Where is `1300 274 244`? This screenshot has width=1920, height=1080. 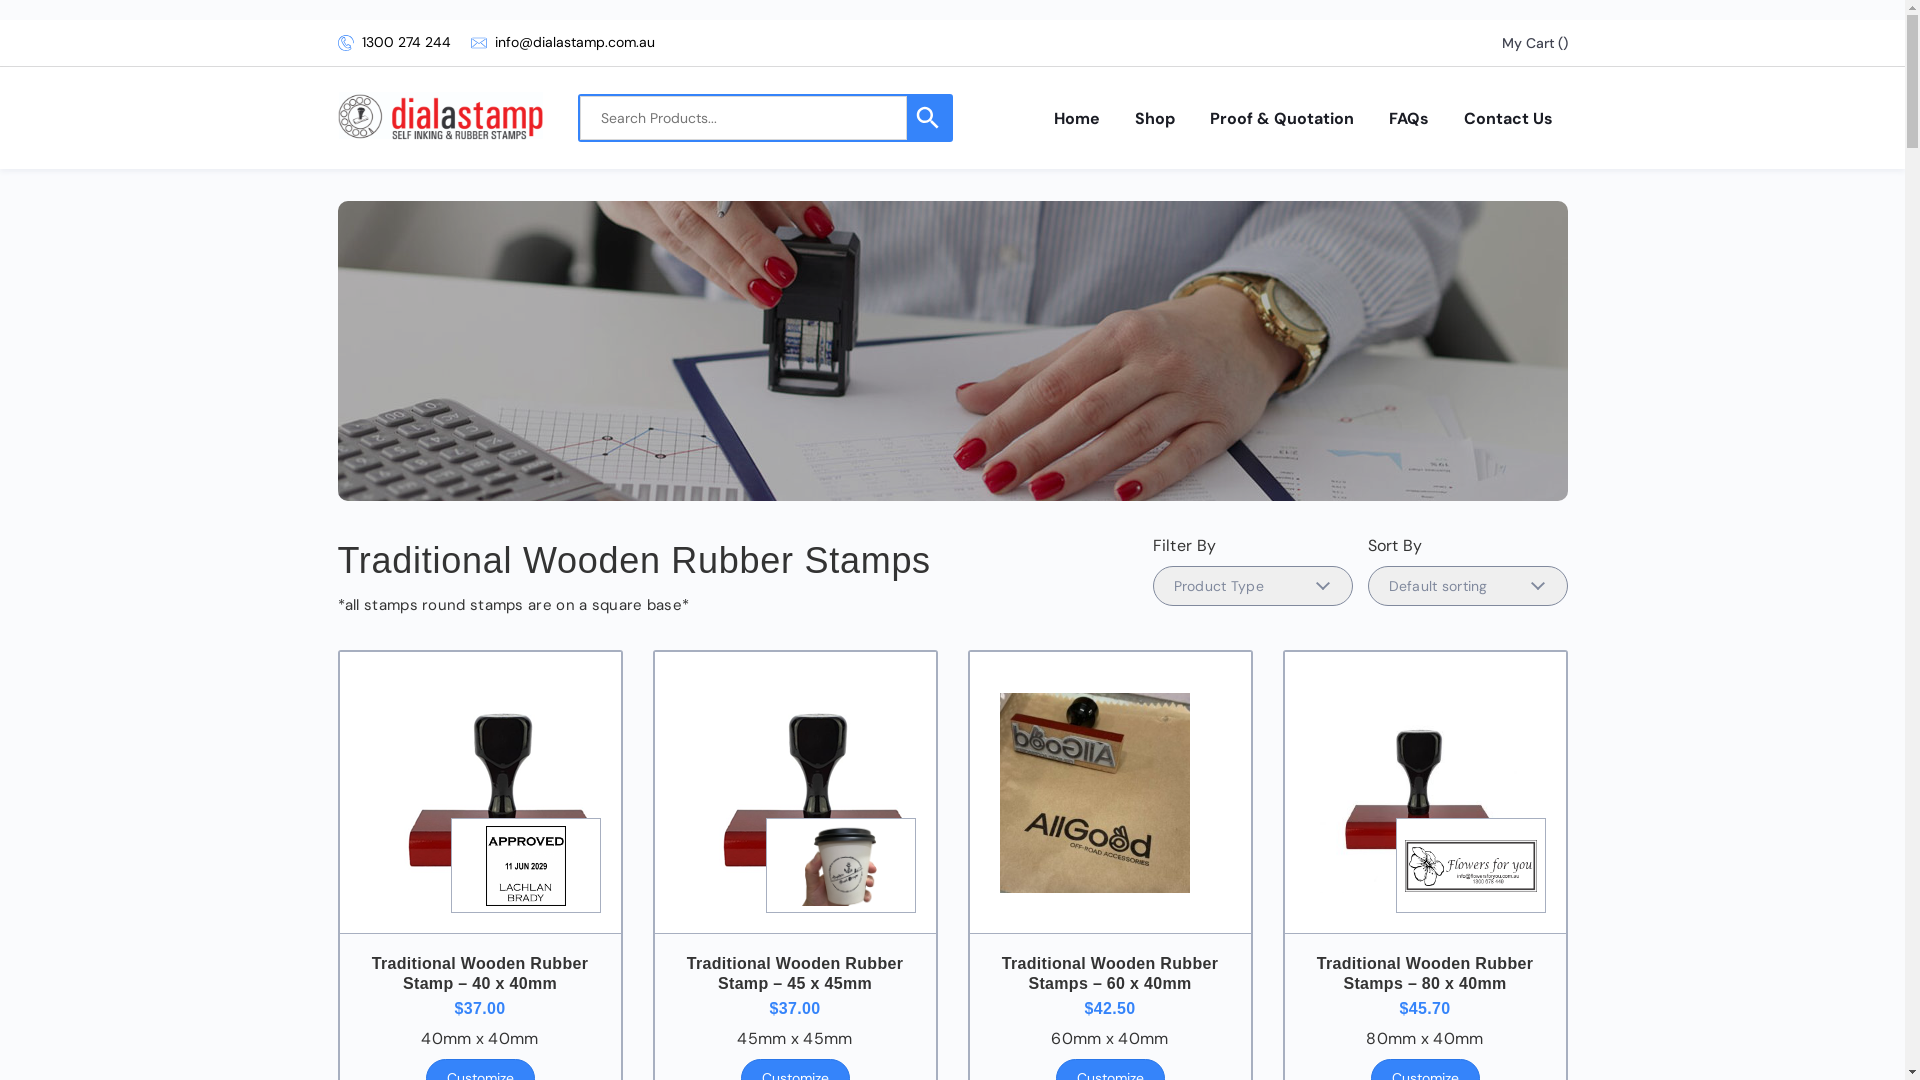 1300 274 244 is located at coordinates (394, 42).